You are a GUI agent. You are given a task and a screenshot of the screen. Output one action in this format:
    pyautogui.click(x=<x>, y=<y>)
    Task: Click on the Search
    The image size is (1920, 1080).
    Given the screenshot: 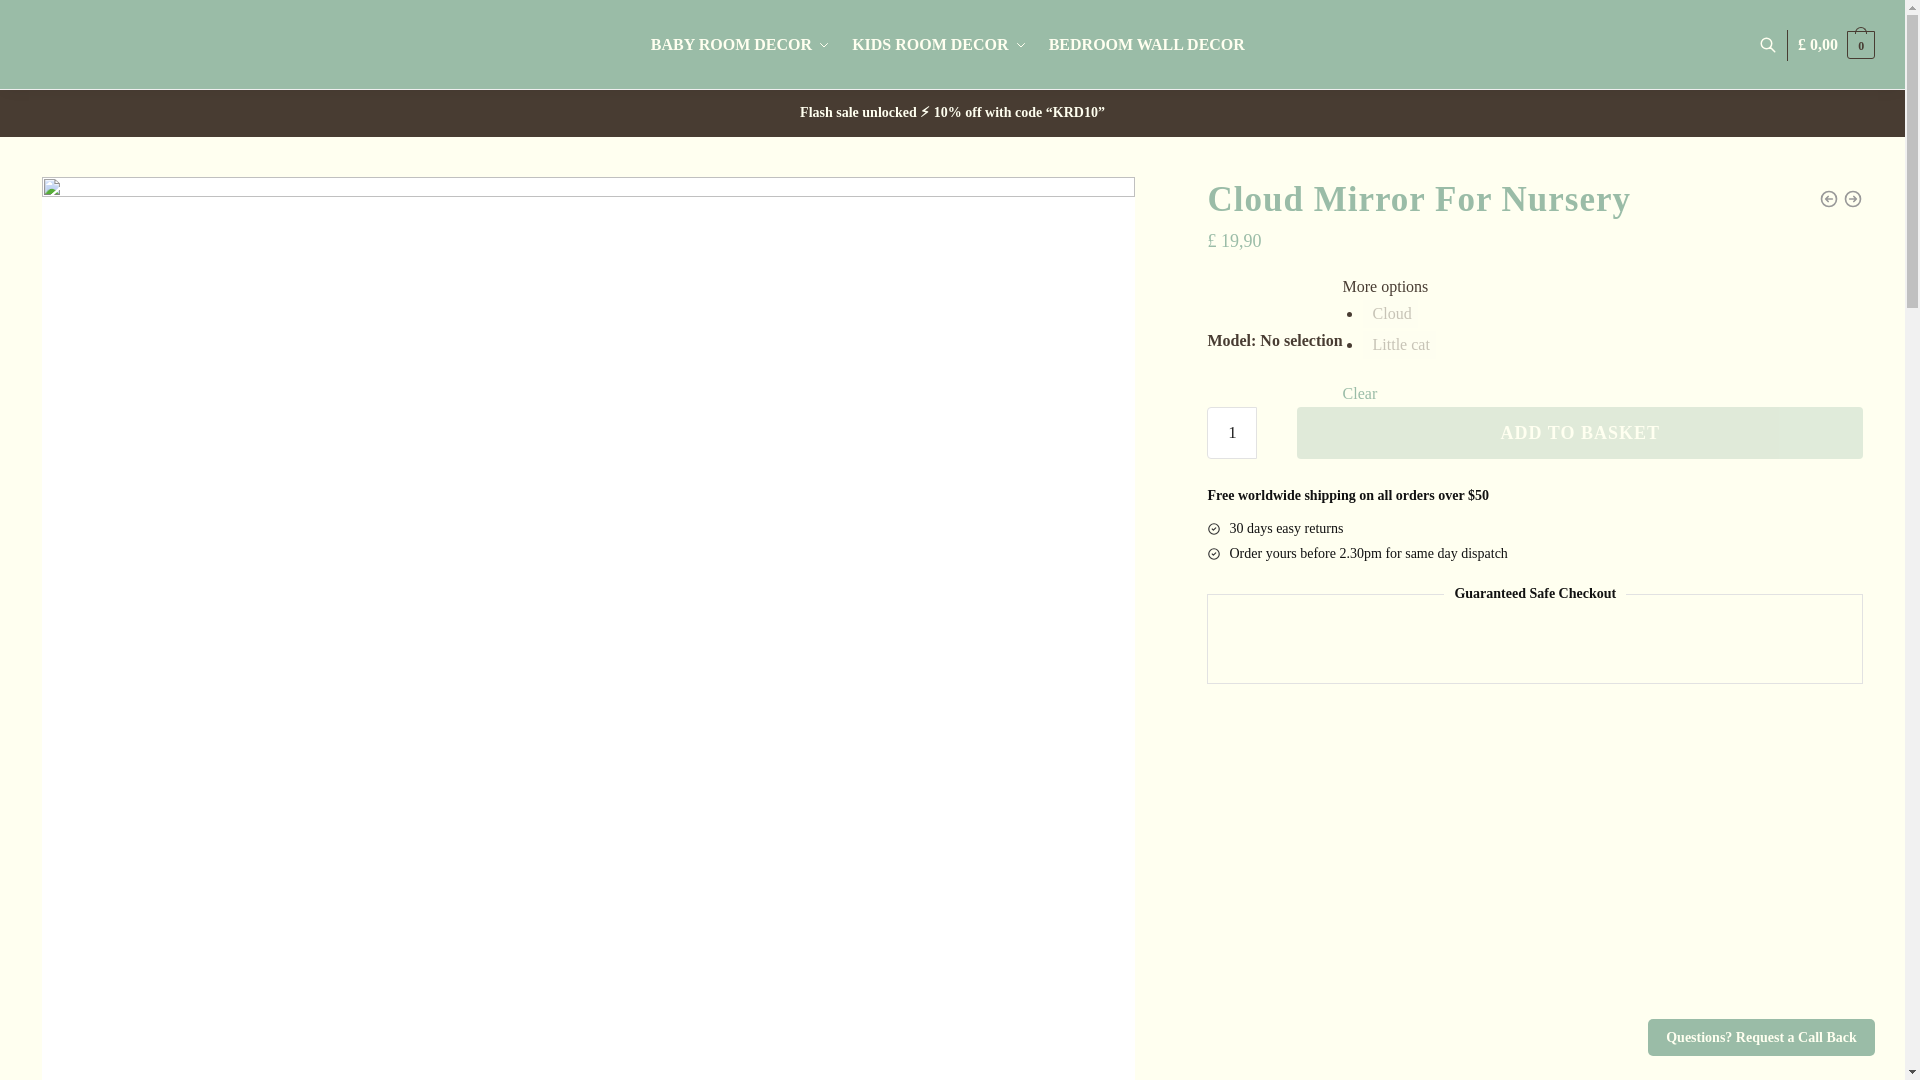 What is the action you would take?
    pyautogui.click(x=590, y=310)
    